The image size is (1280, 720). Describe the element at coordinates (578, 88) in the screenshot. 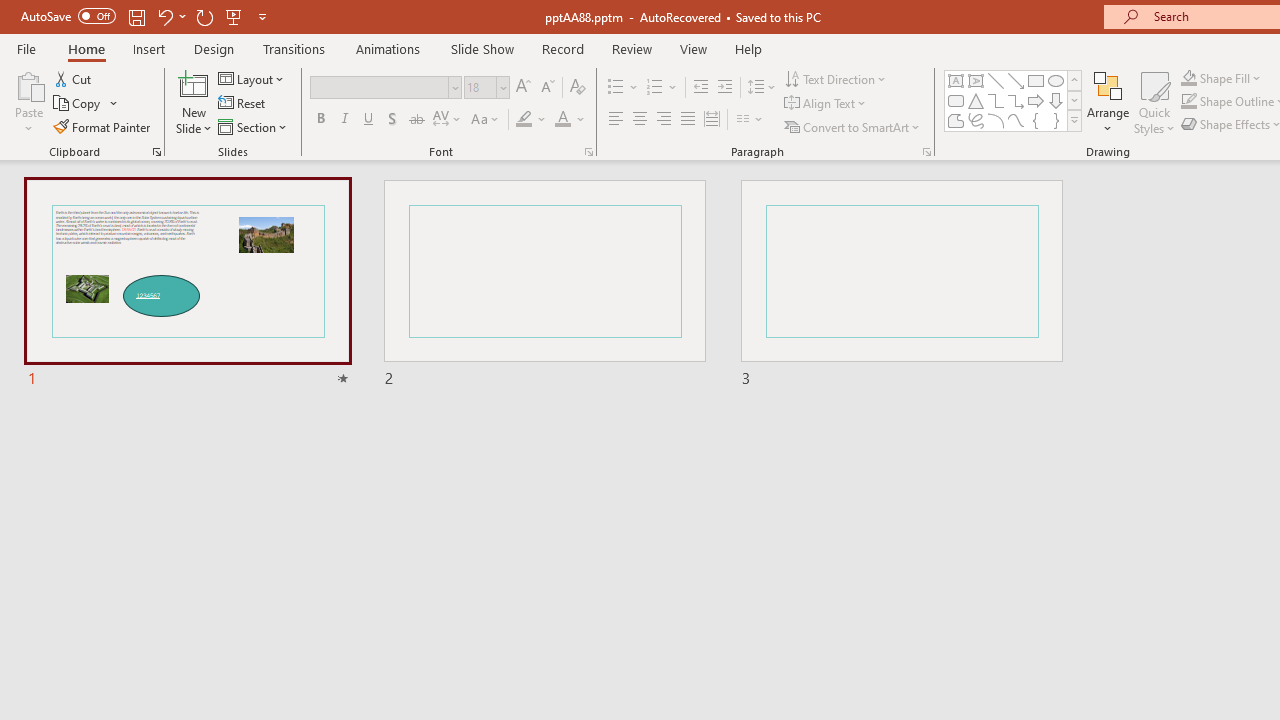

I see `Clear Formatting` at that location.